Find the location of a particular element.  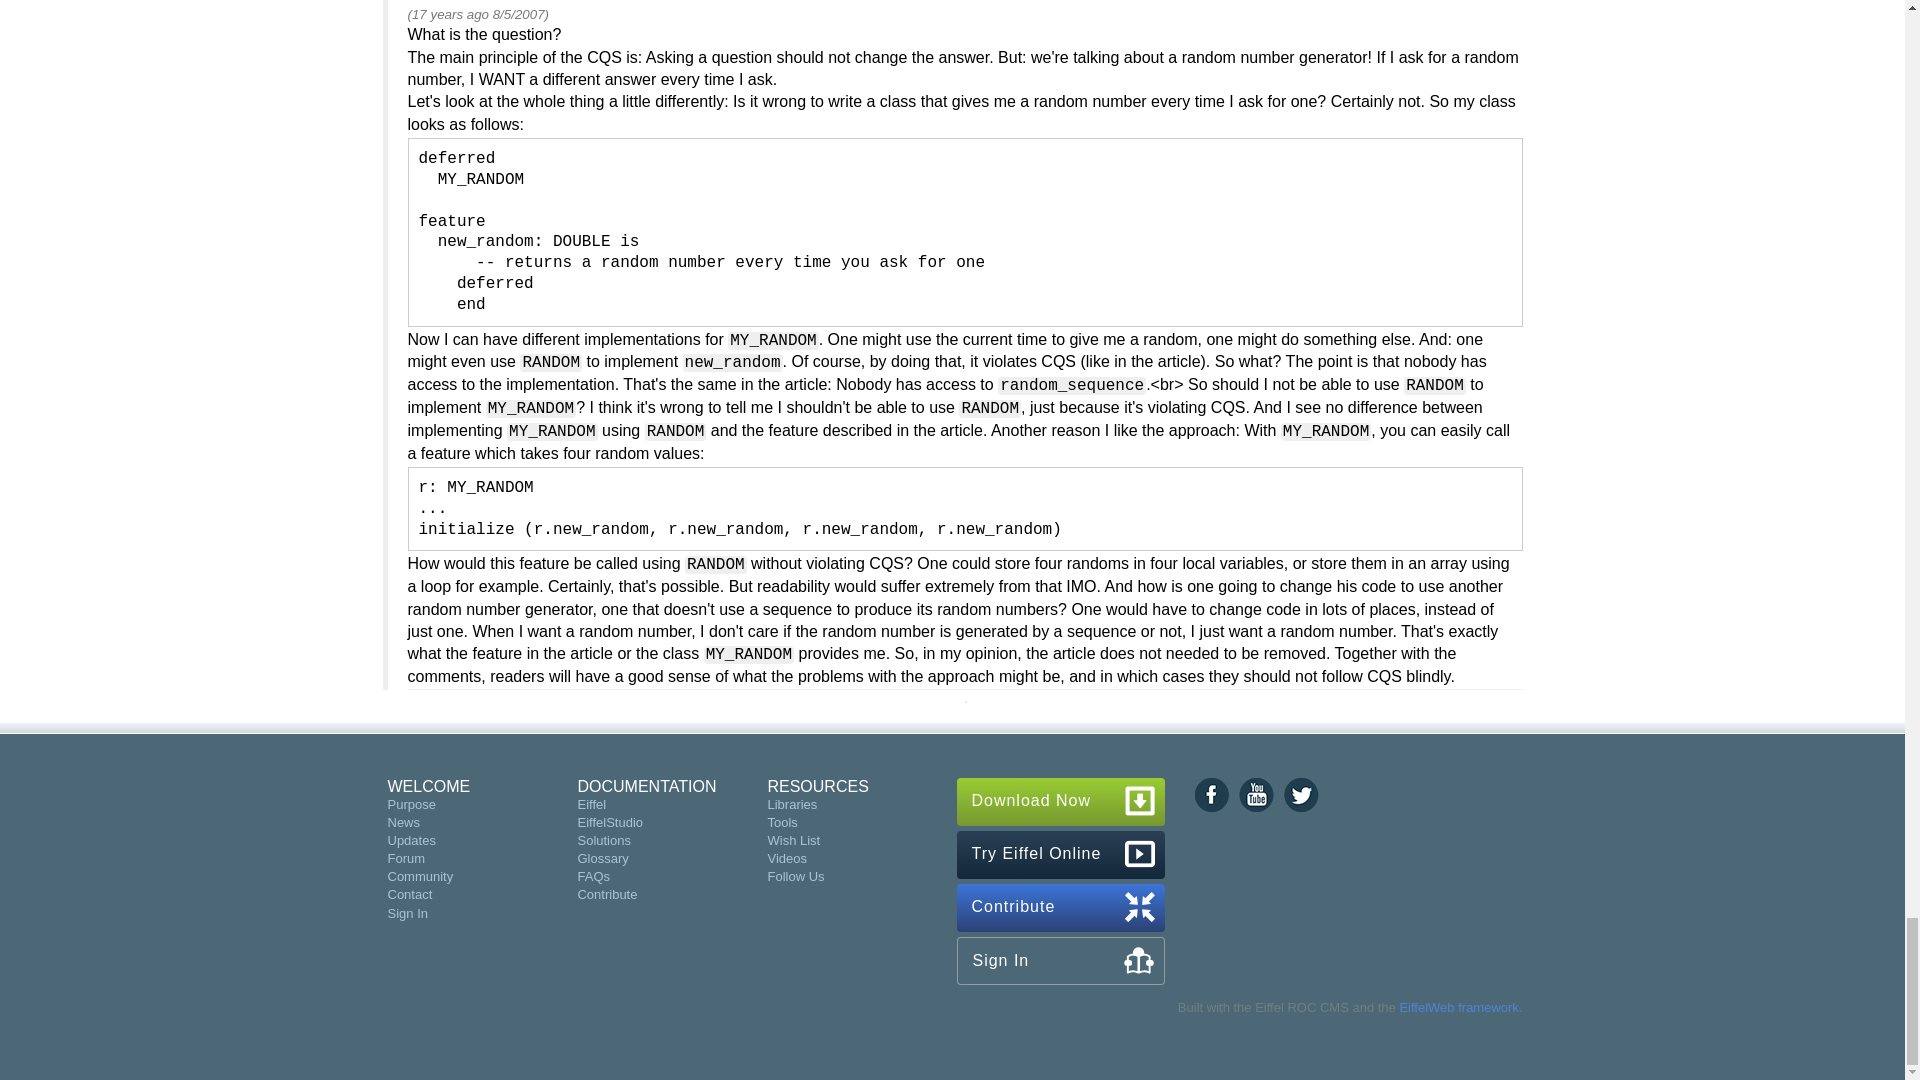

WELCOME is located at coordinates (428, 786).